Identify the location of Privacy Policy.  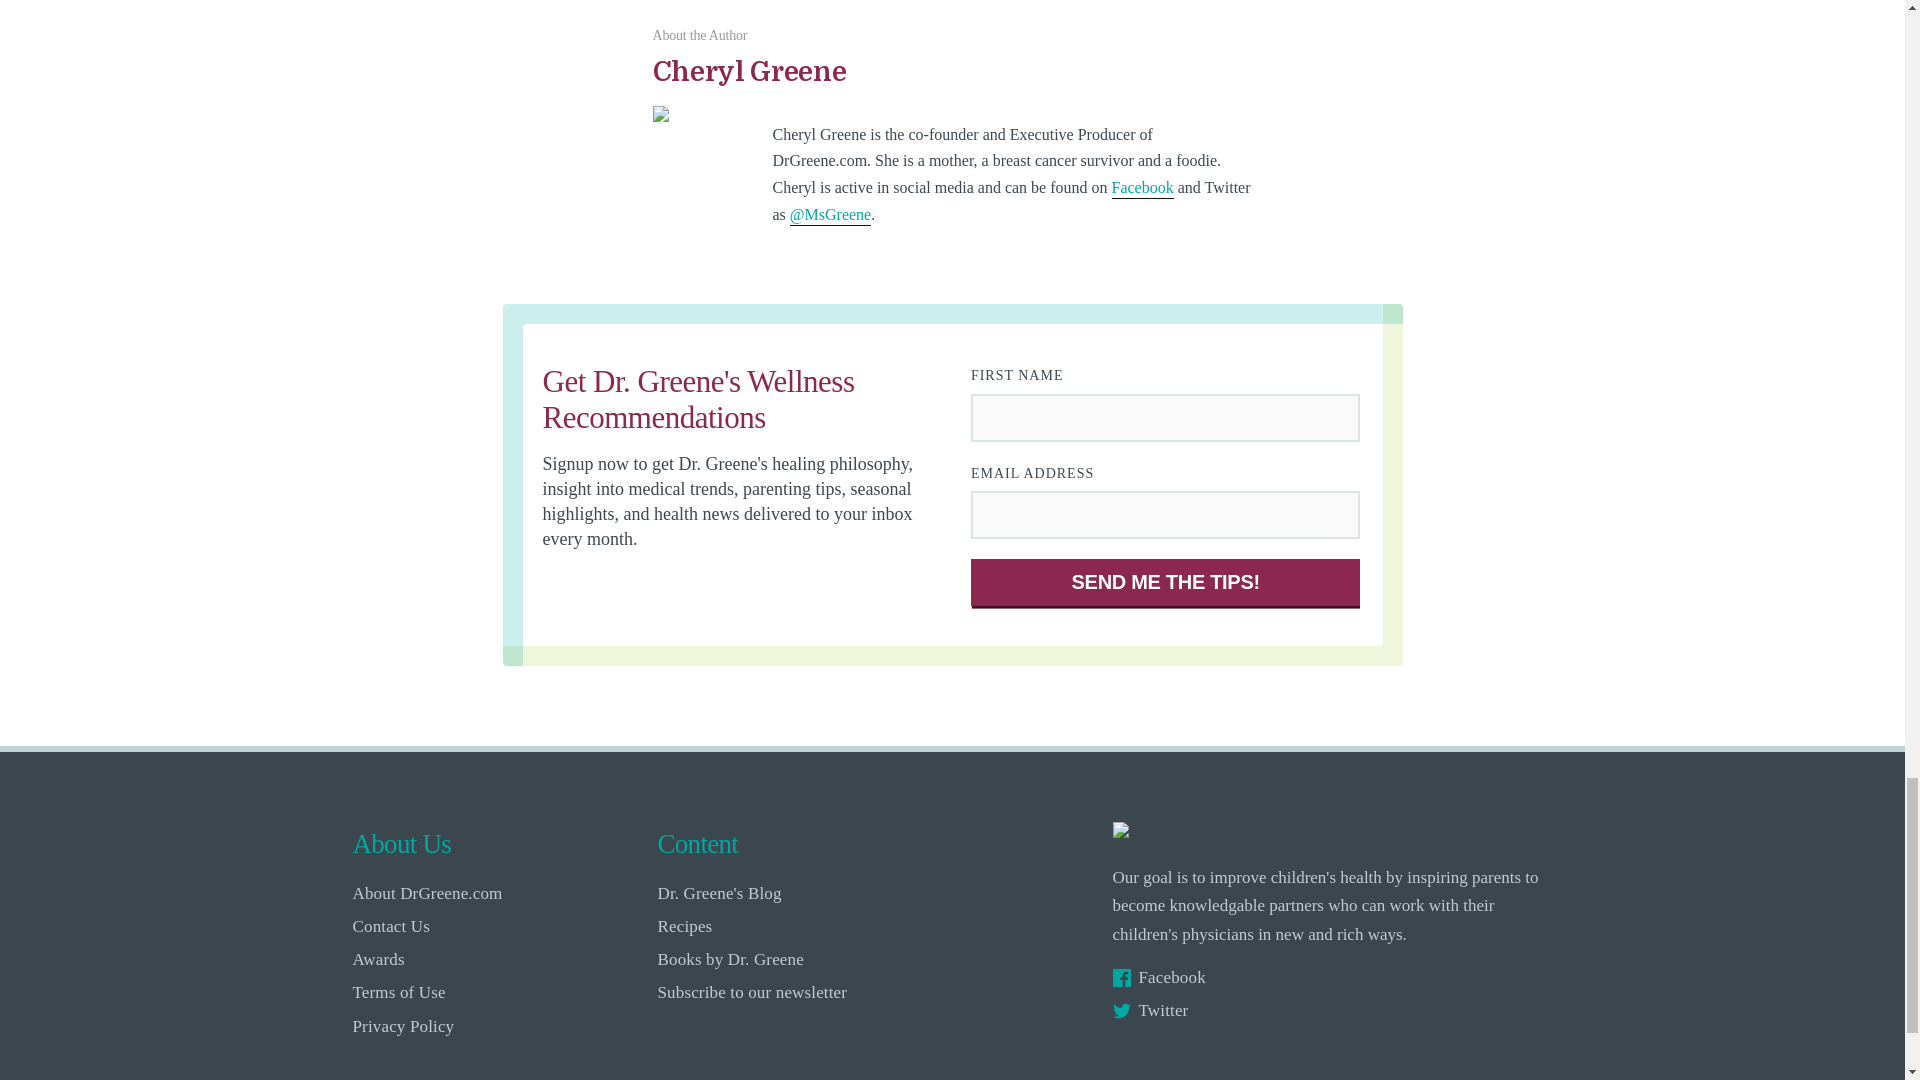
(499, 1026).